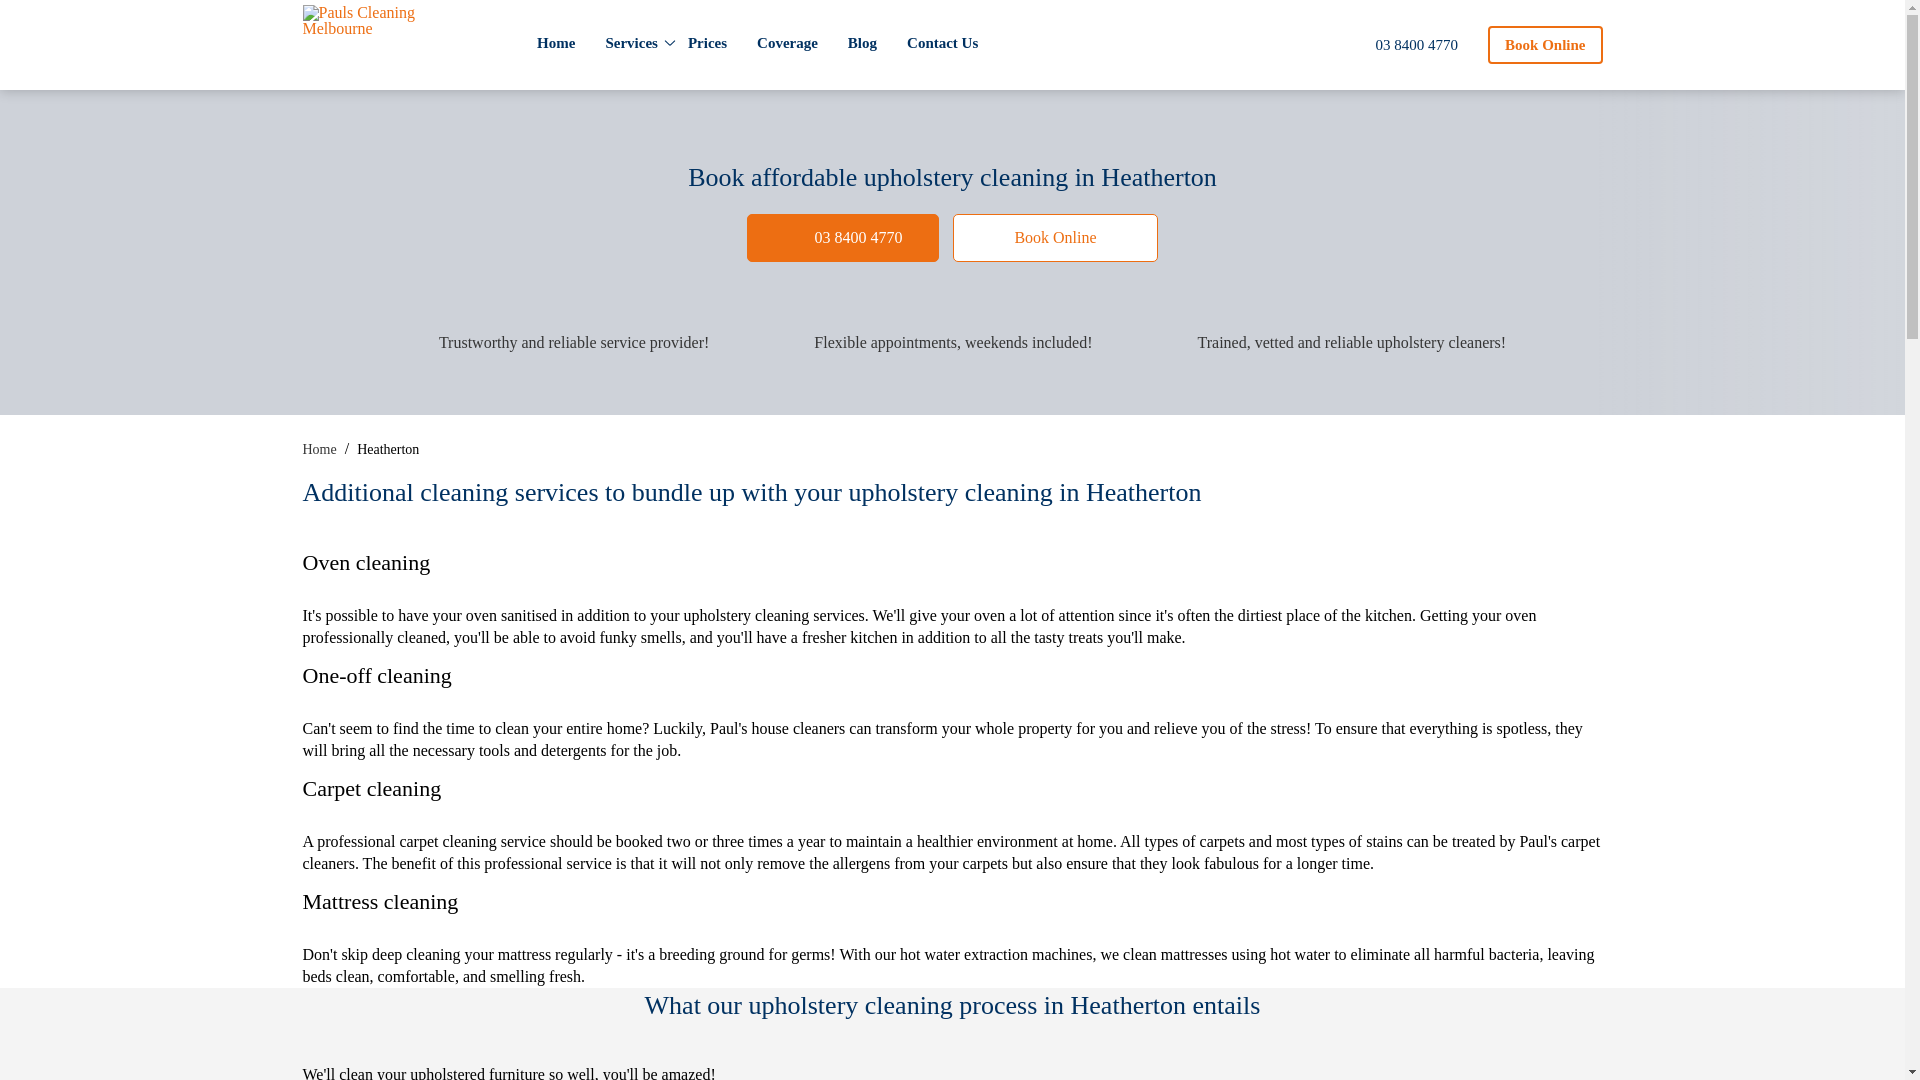 The height and width of the screenshot is (1080, 1920). What do you see at coordinates (942, 42) in the screenshot?
I see `Contact Us` at bounding box center [942, 42].